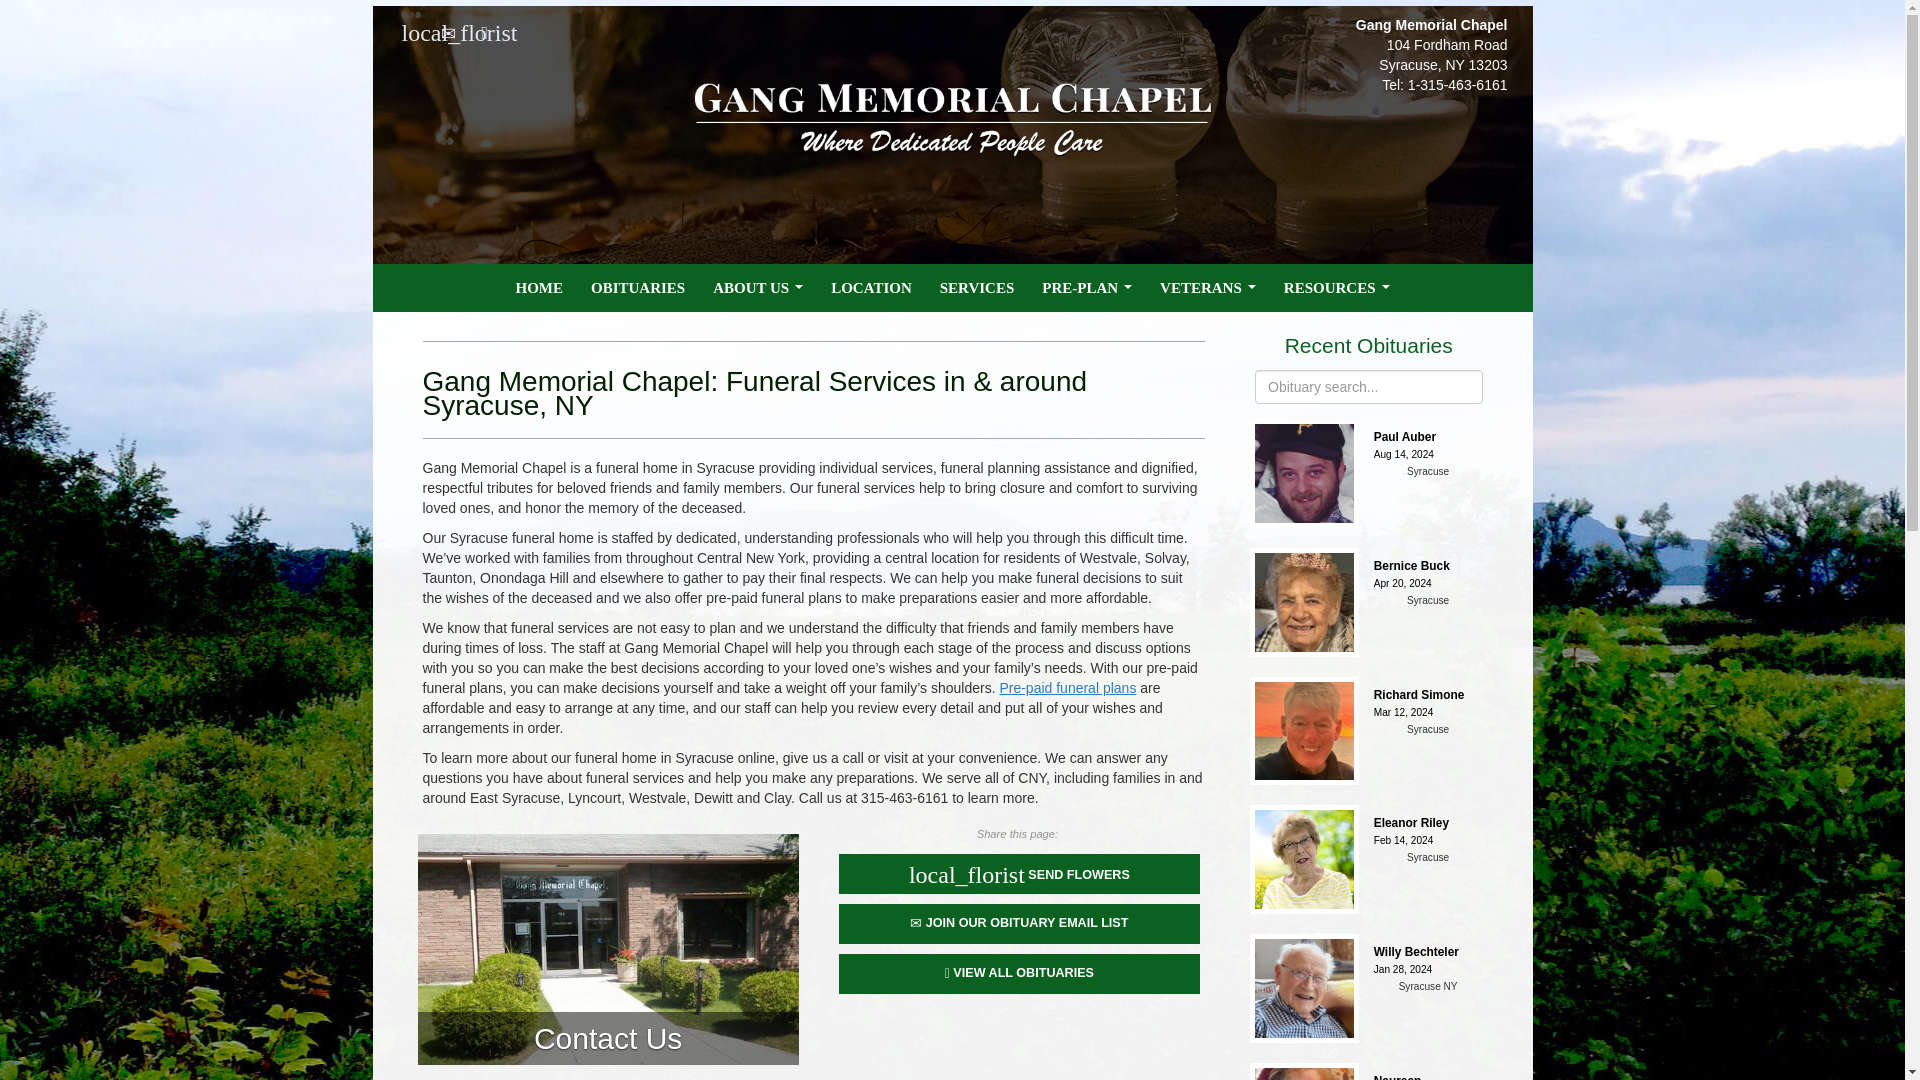 The height and width of the screenshot is (1080, 1920). I want to click on LOCATION, so click(871, 288).